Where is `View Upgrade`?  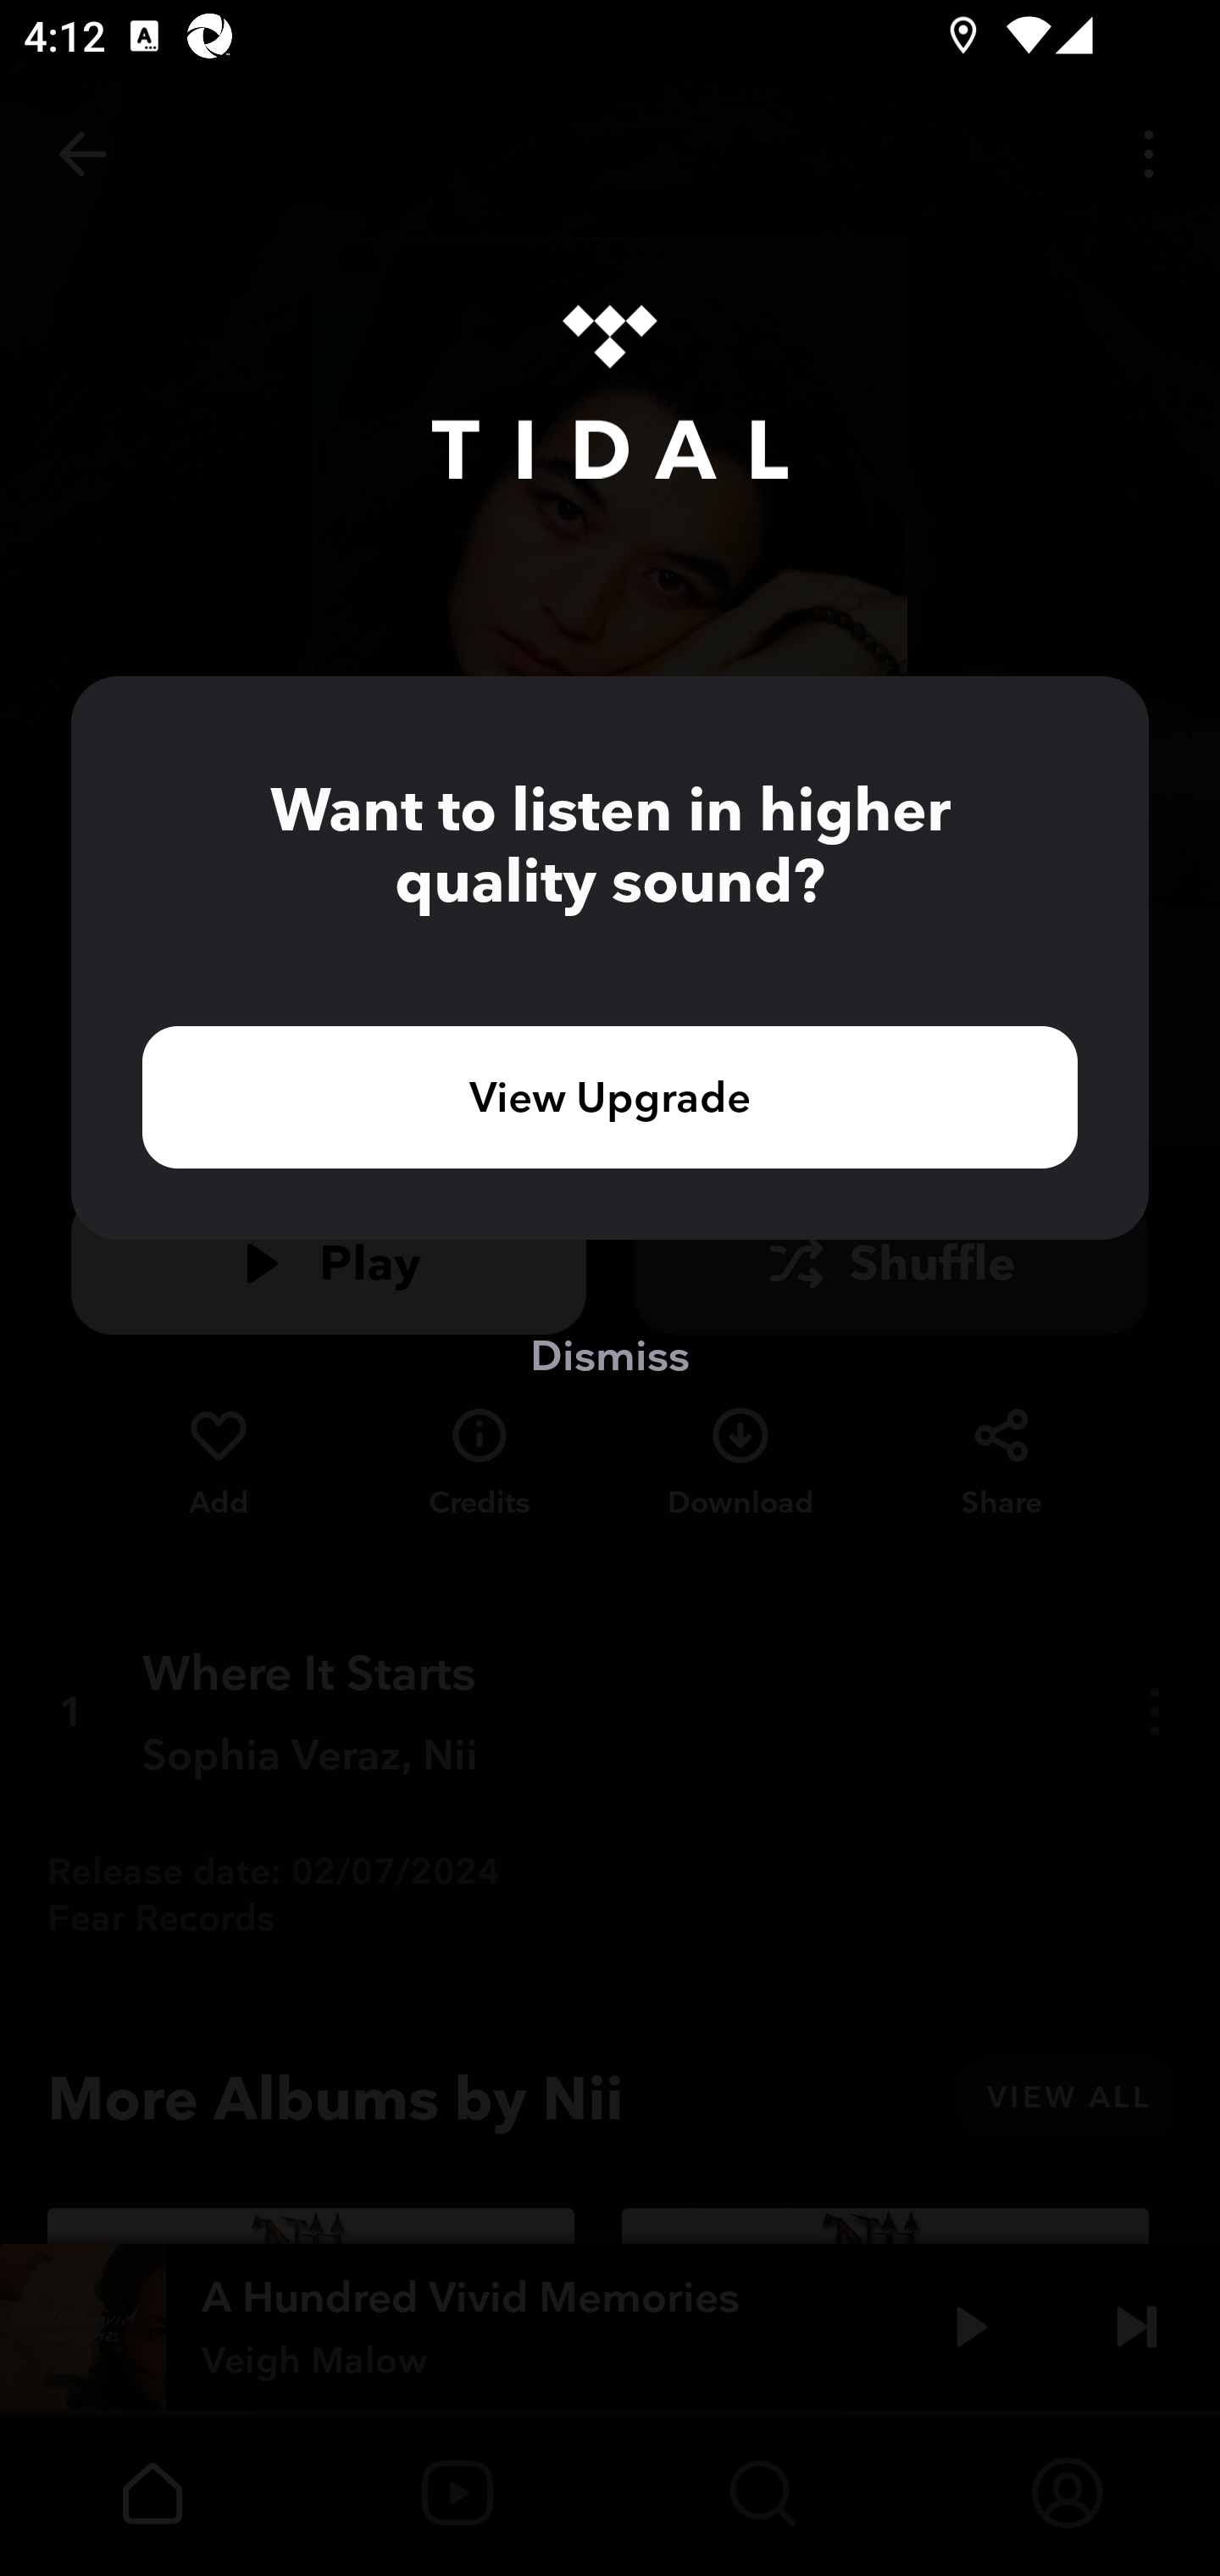 View Upgrade is located at coordinates (610, 1096).